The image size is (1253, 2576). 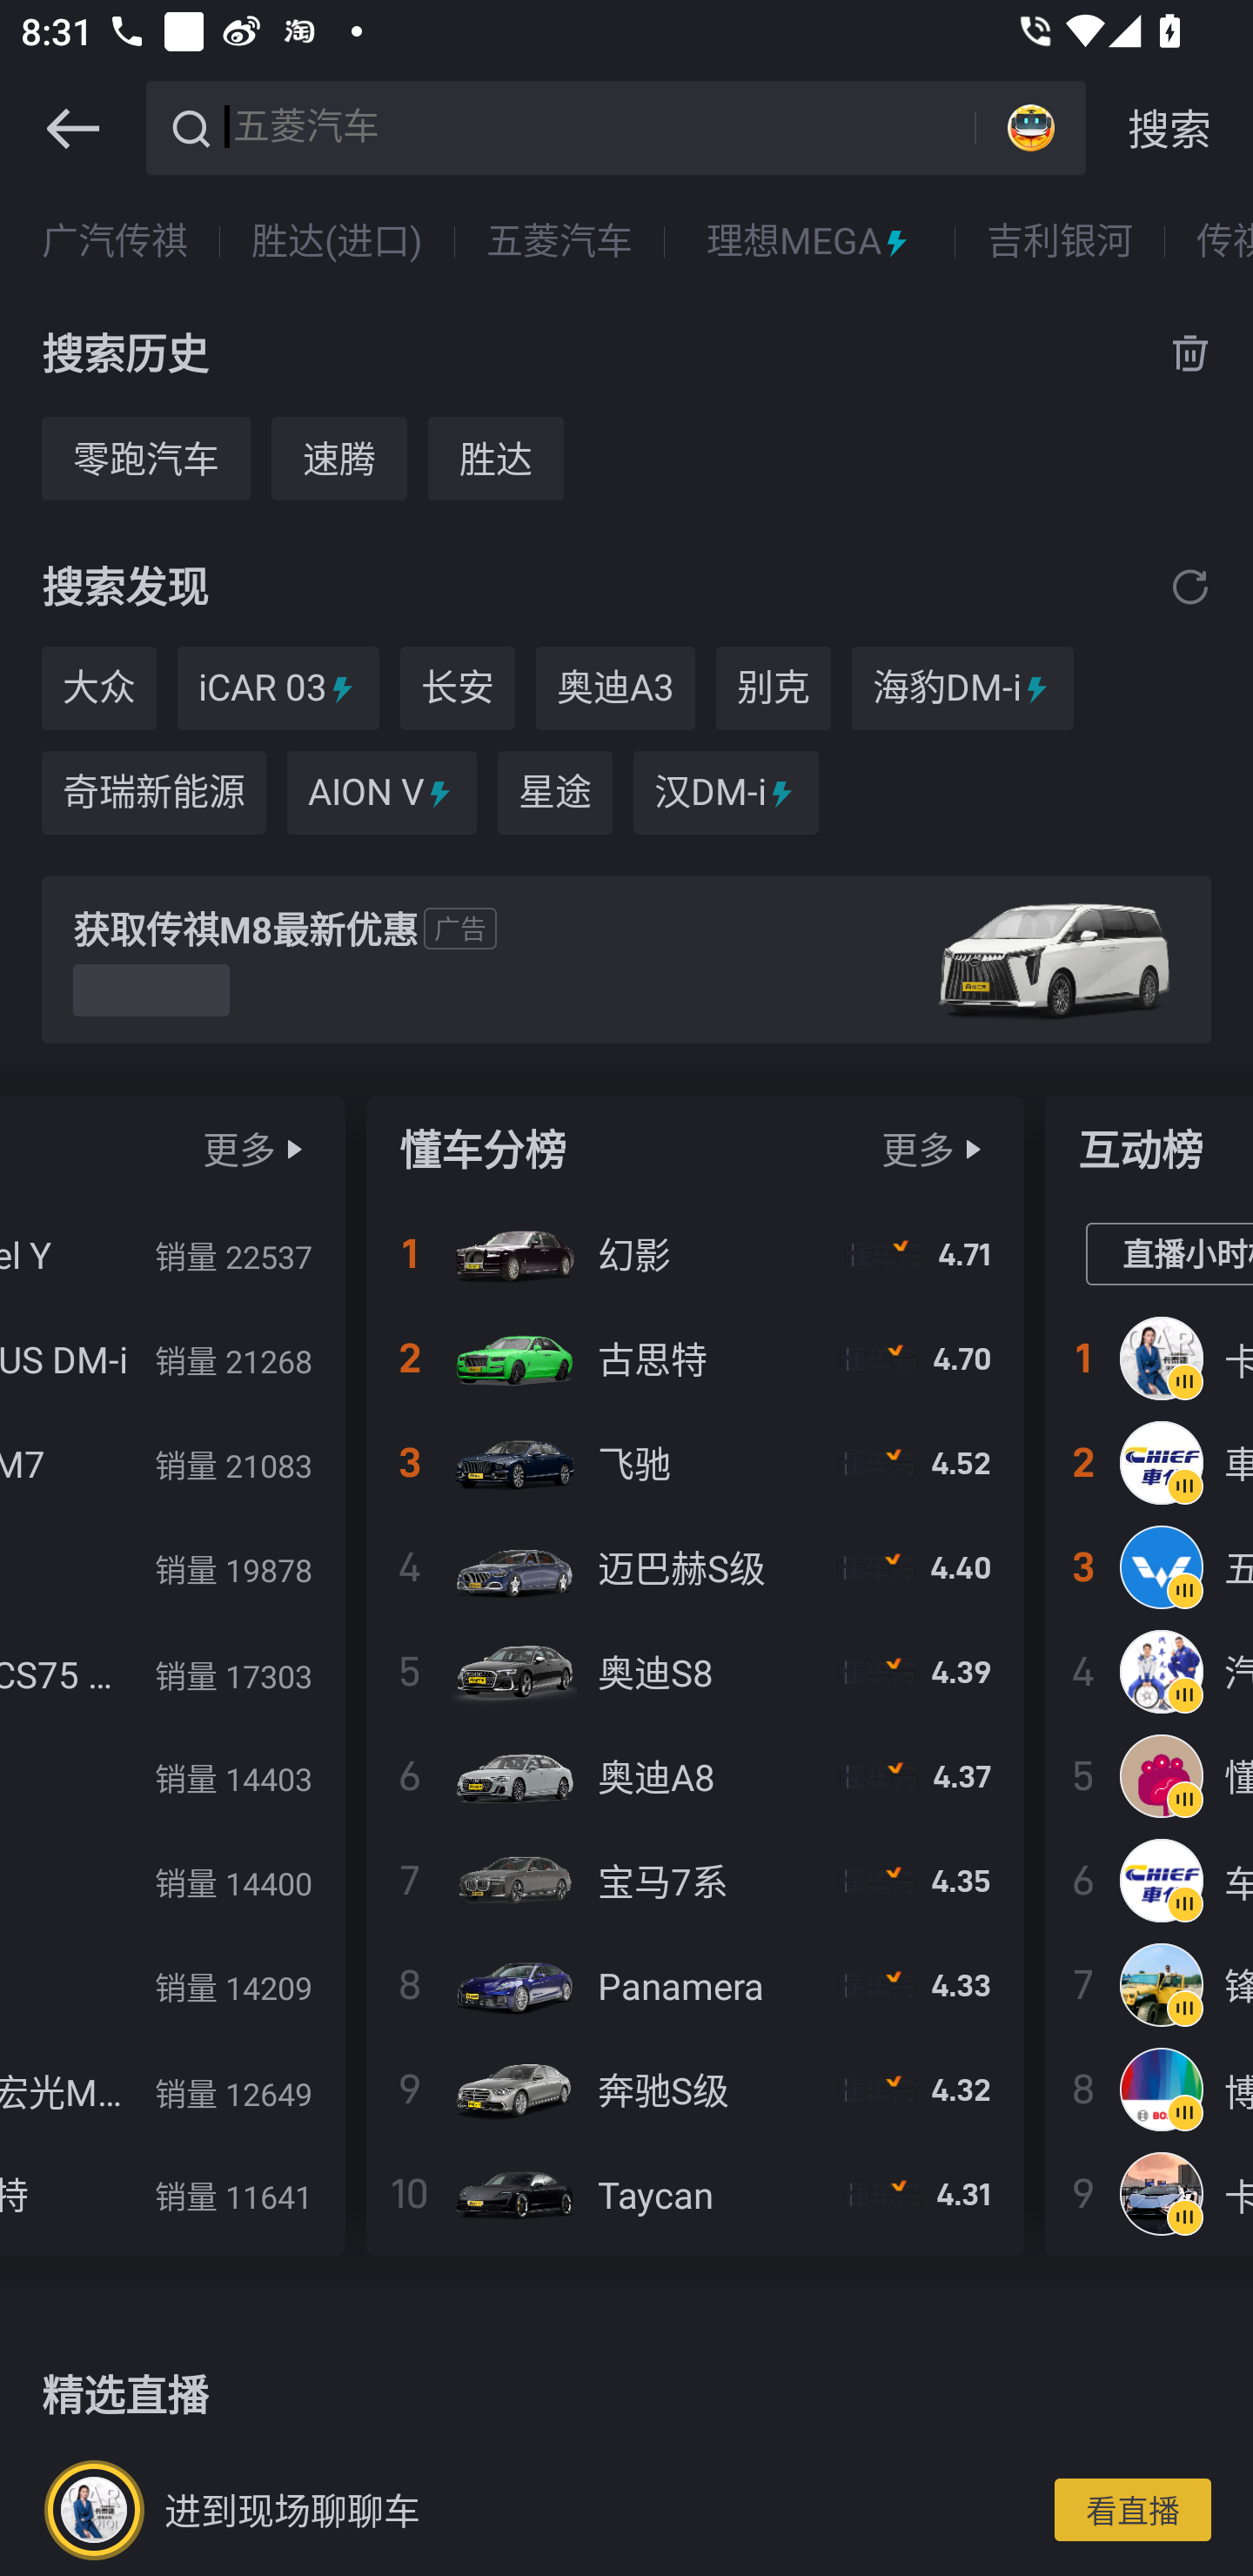 I want to click on 車仆, so click(x=1149, y=1463).